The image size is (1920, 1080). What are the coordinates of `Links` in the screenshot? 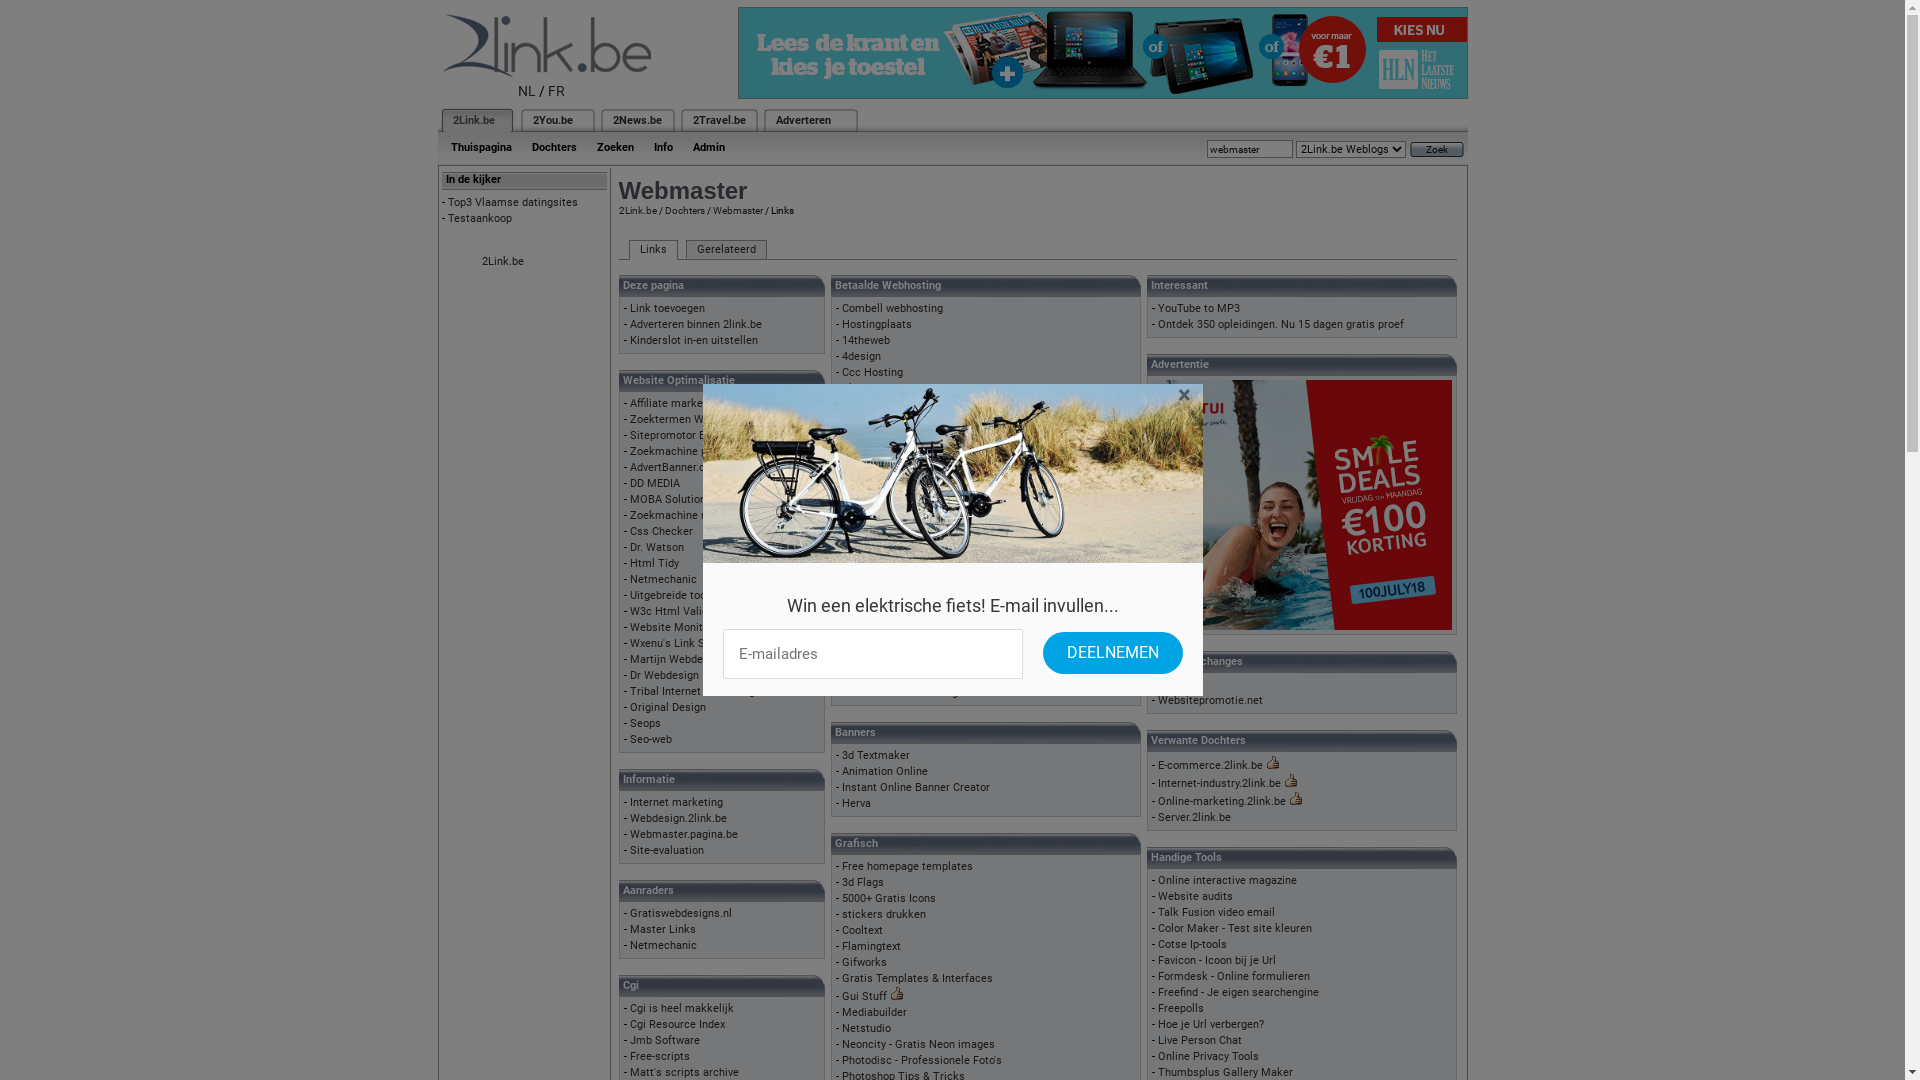 It's located at (652, 250).